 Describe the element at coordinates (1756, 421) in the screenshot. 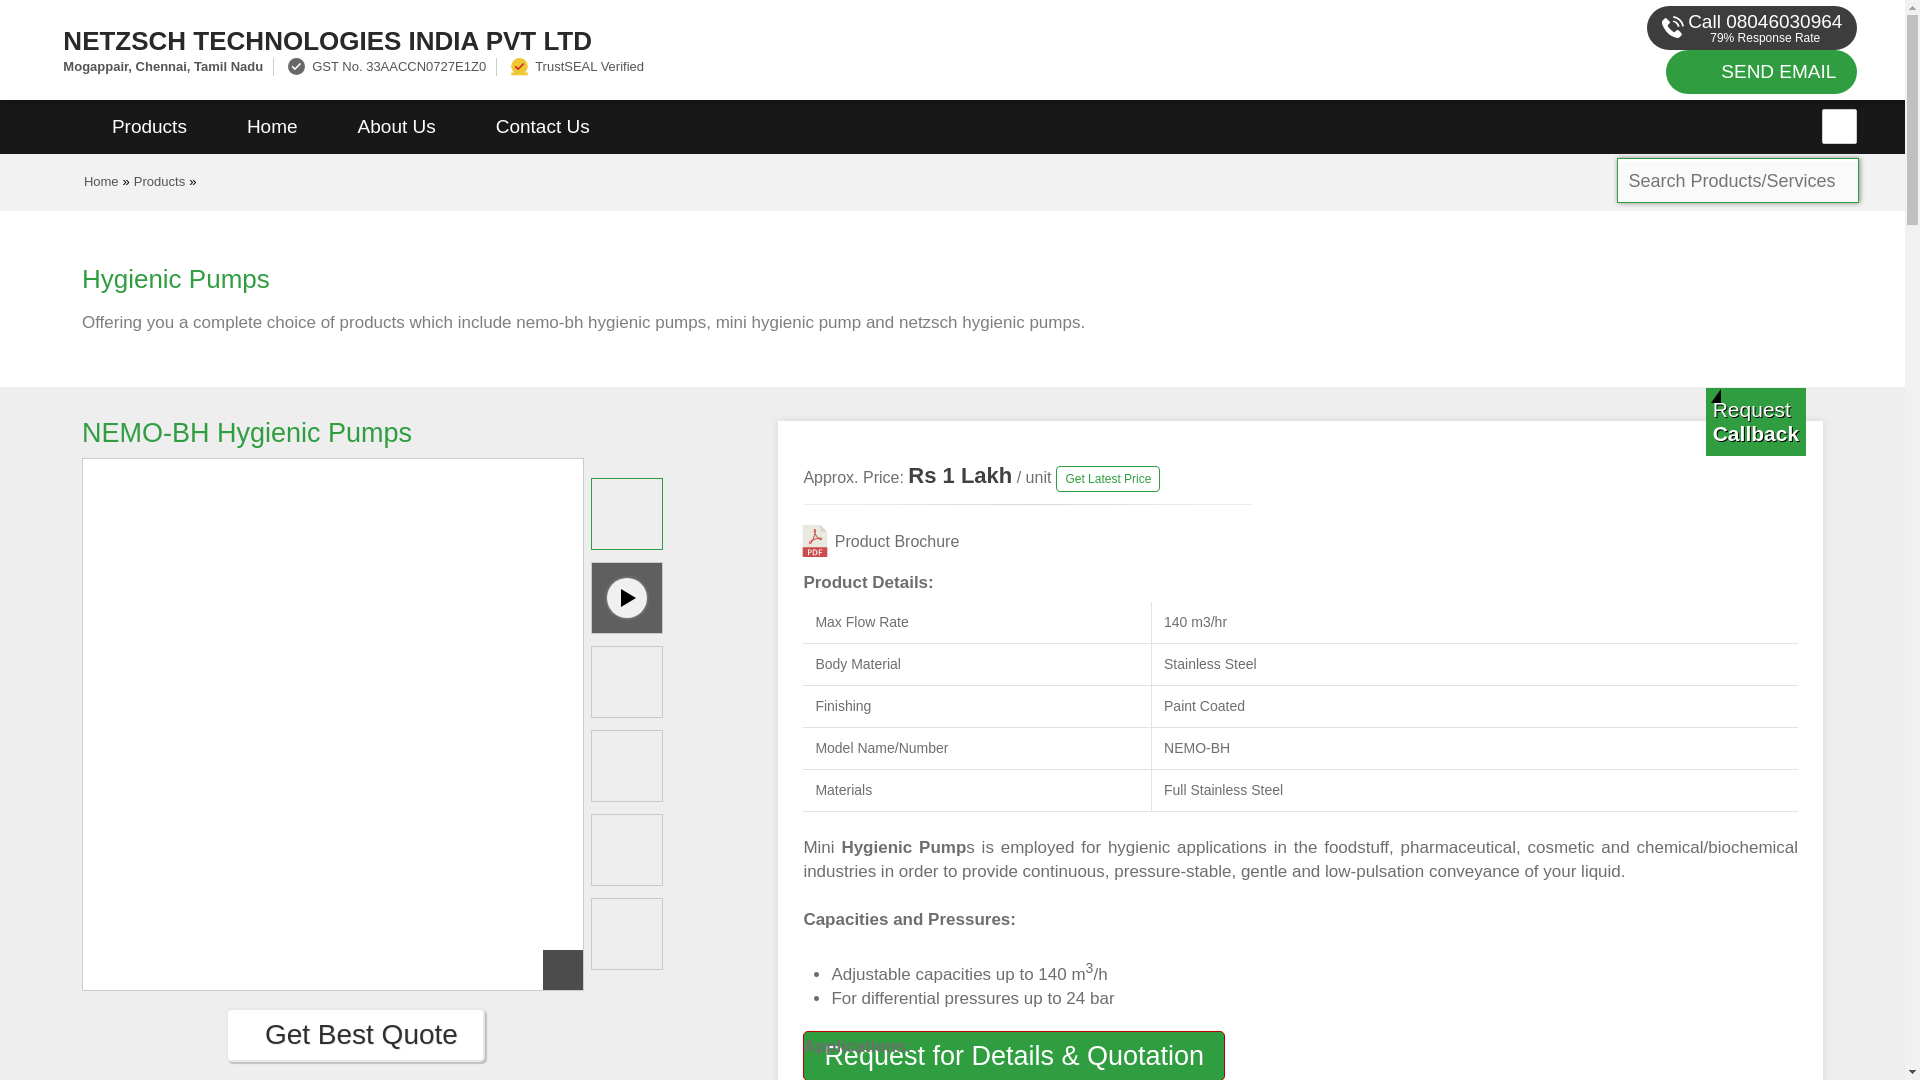

I see `Get a Call from us` at that location.